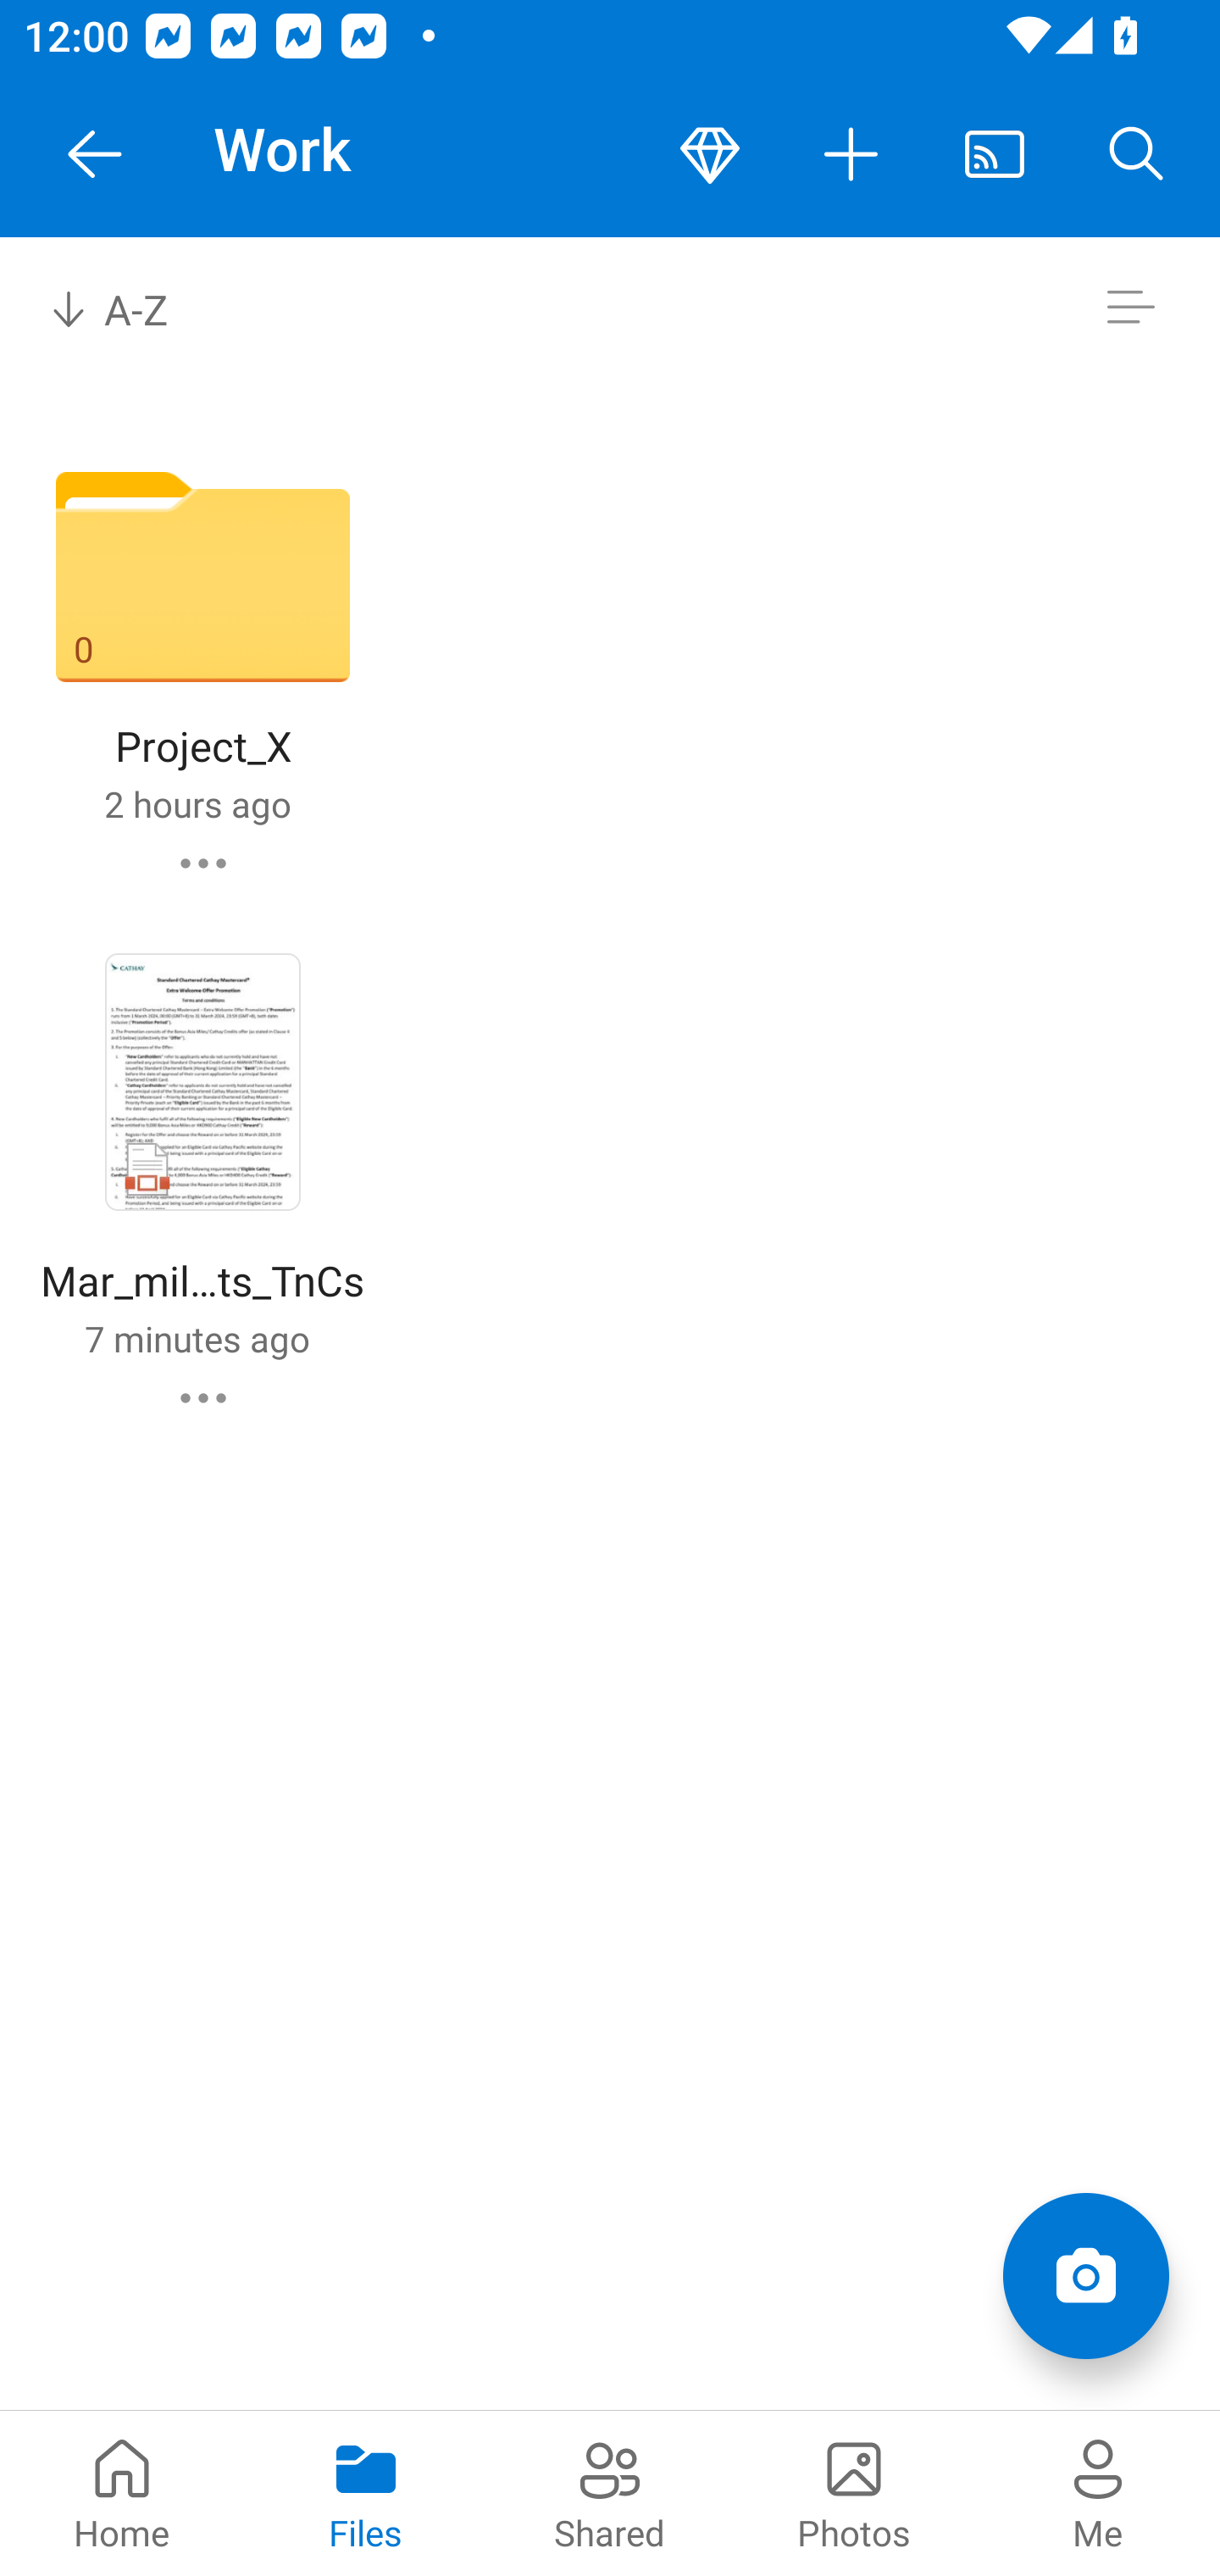 Image resolution: width=1220 pixels, height=2576 pixels. Describe the element at coordinates (132, 307) in the screenshot. I see `A-Z Sort by combo box, sort by name, A to Z` at that location.